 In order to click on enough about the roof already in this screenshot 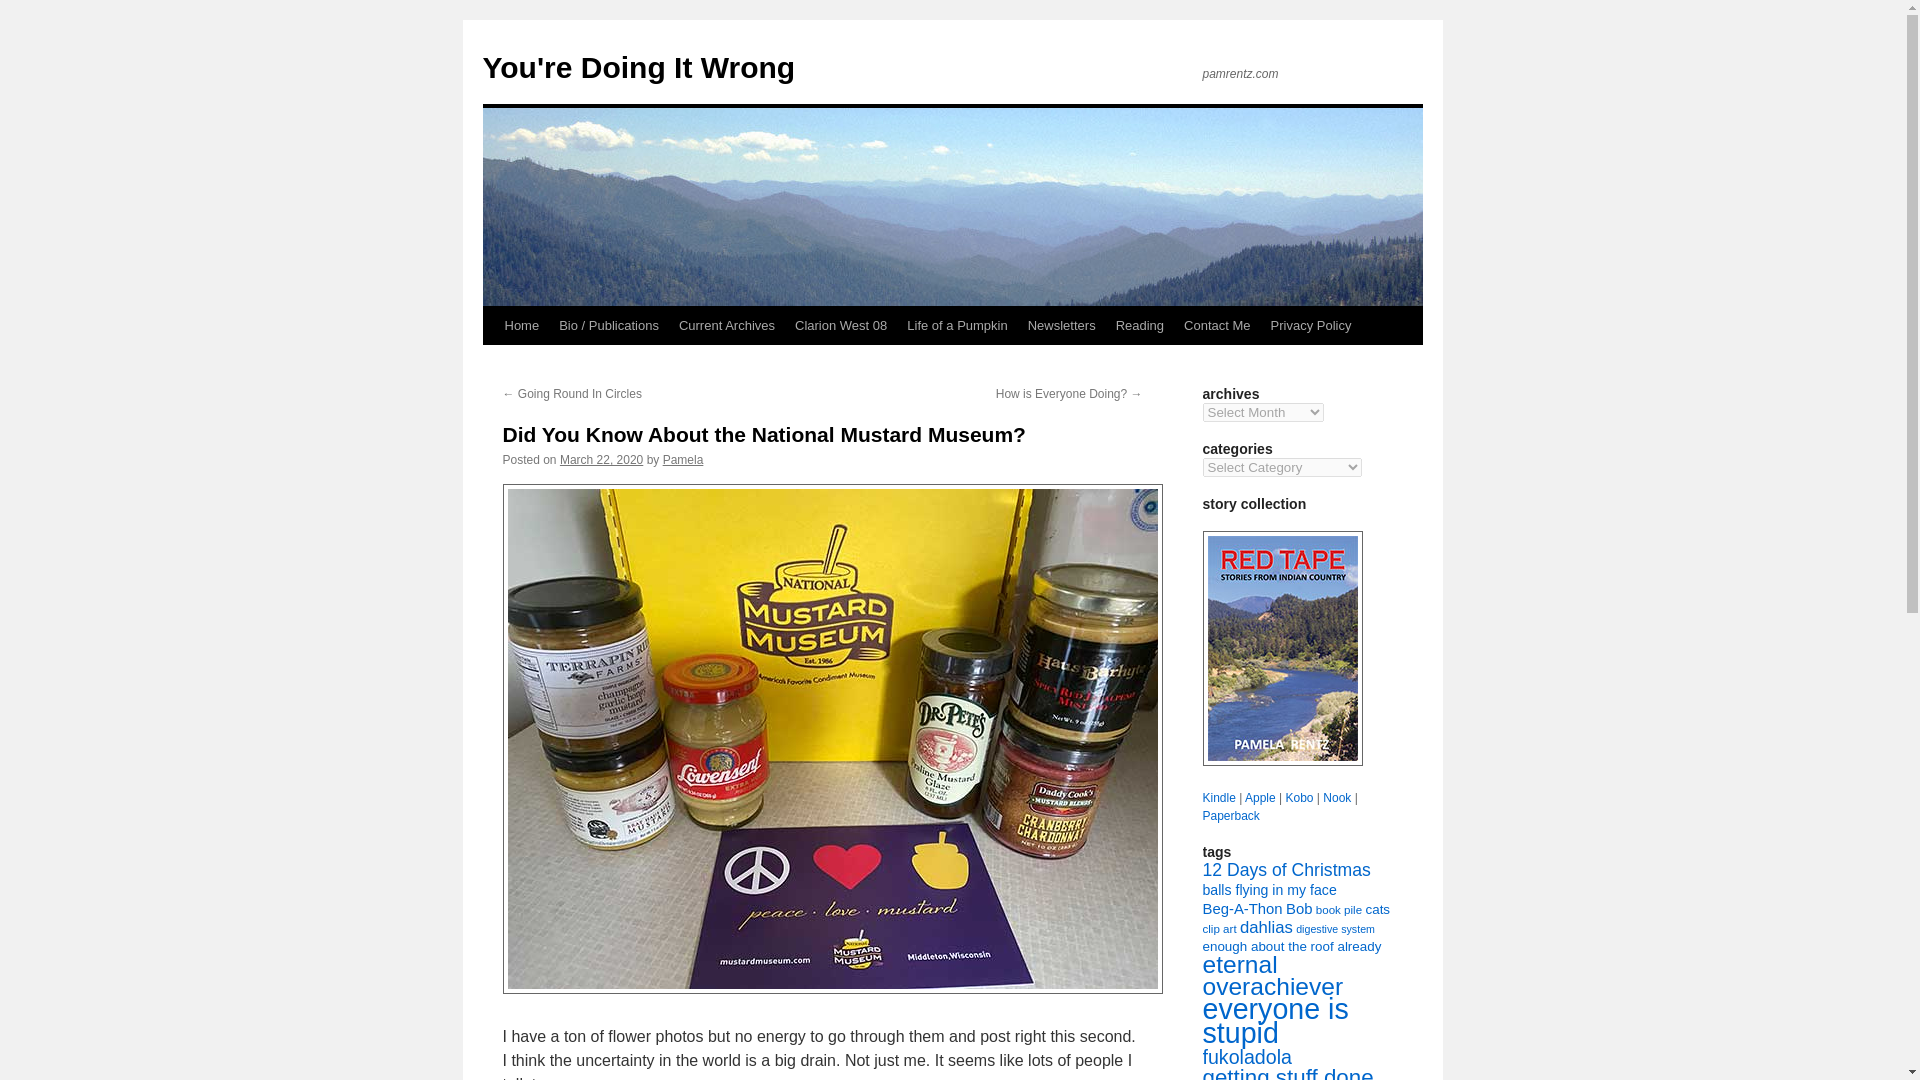, I will do `click(1290, 946)`.